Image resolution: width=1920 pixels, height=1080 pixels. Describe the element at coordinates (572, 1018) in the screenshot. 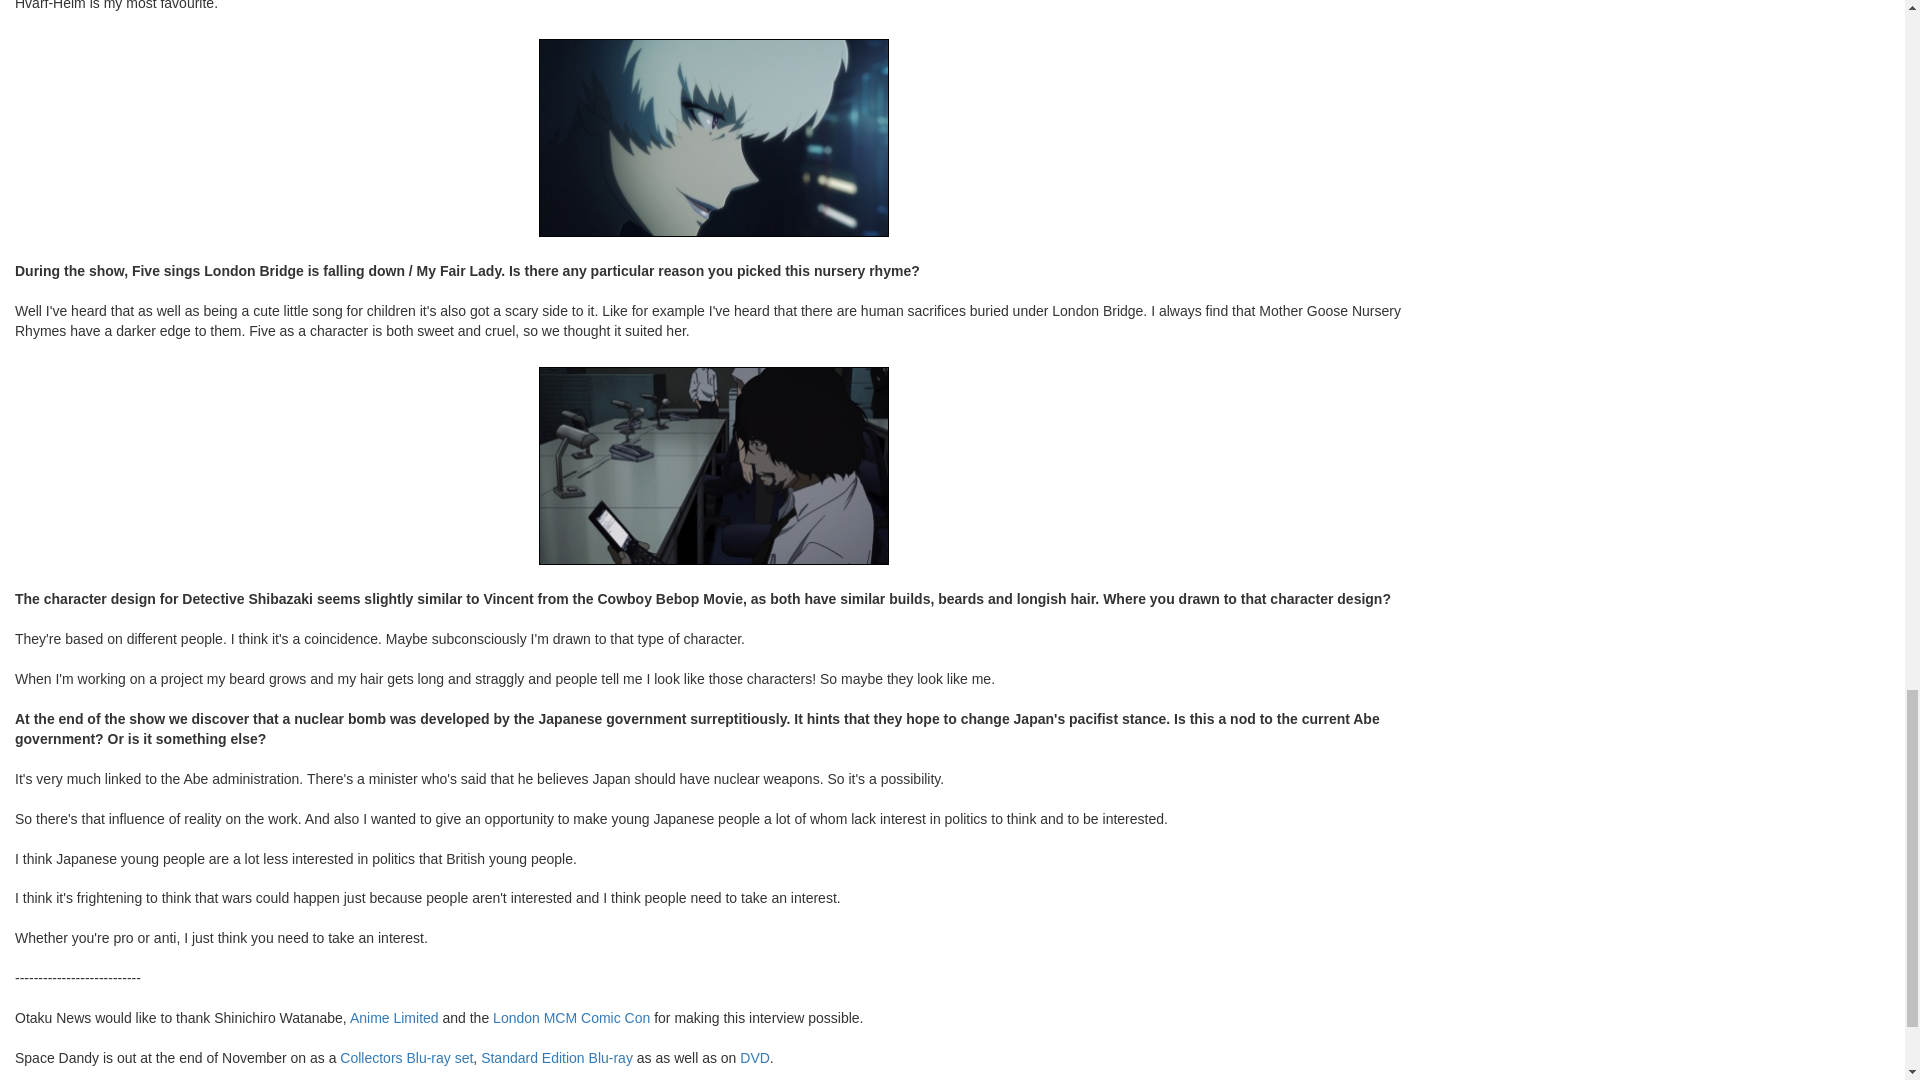

I see `London MCM Comic Con` at that location.